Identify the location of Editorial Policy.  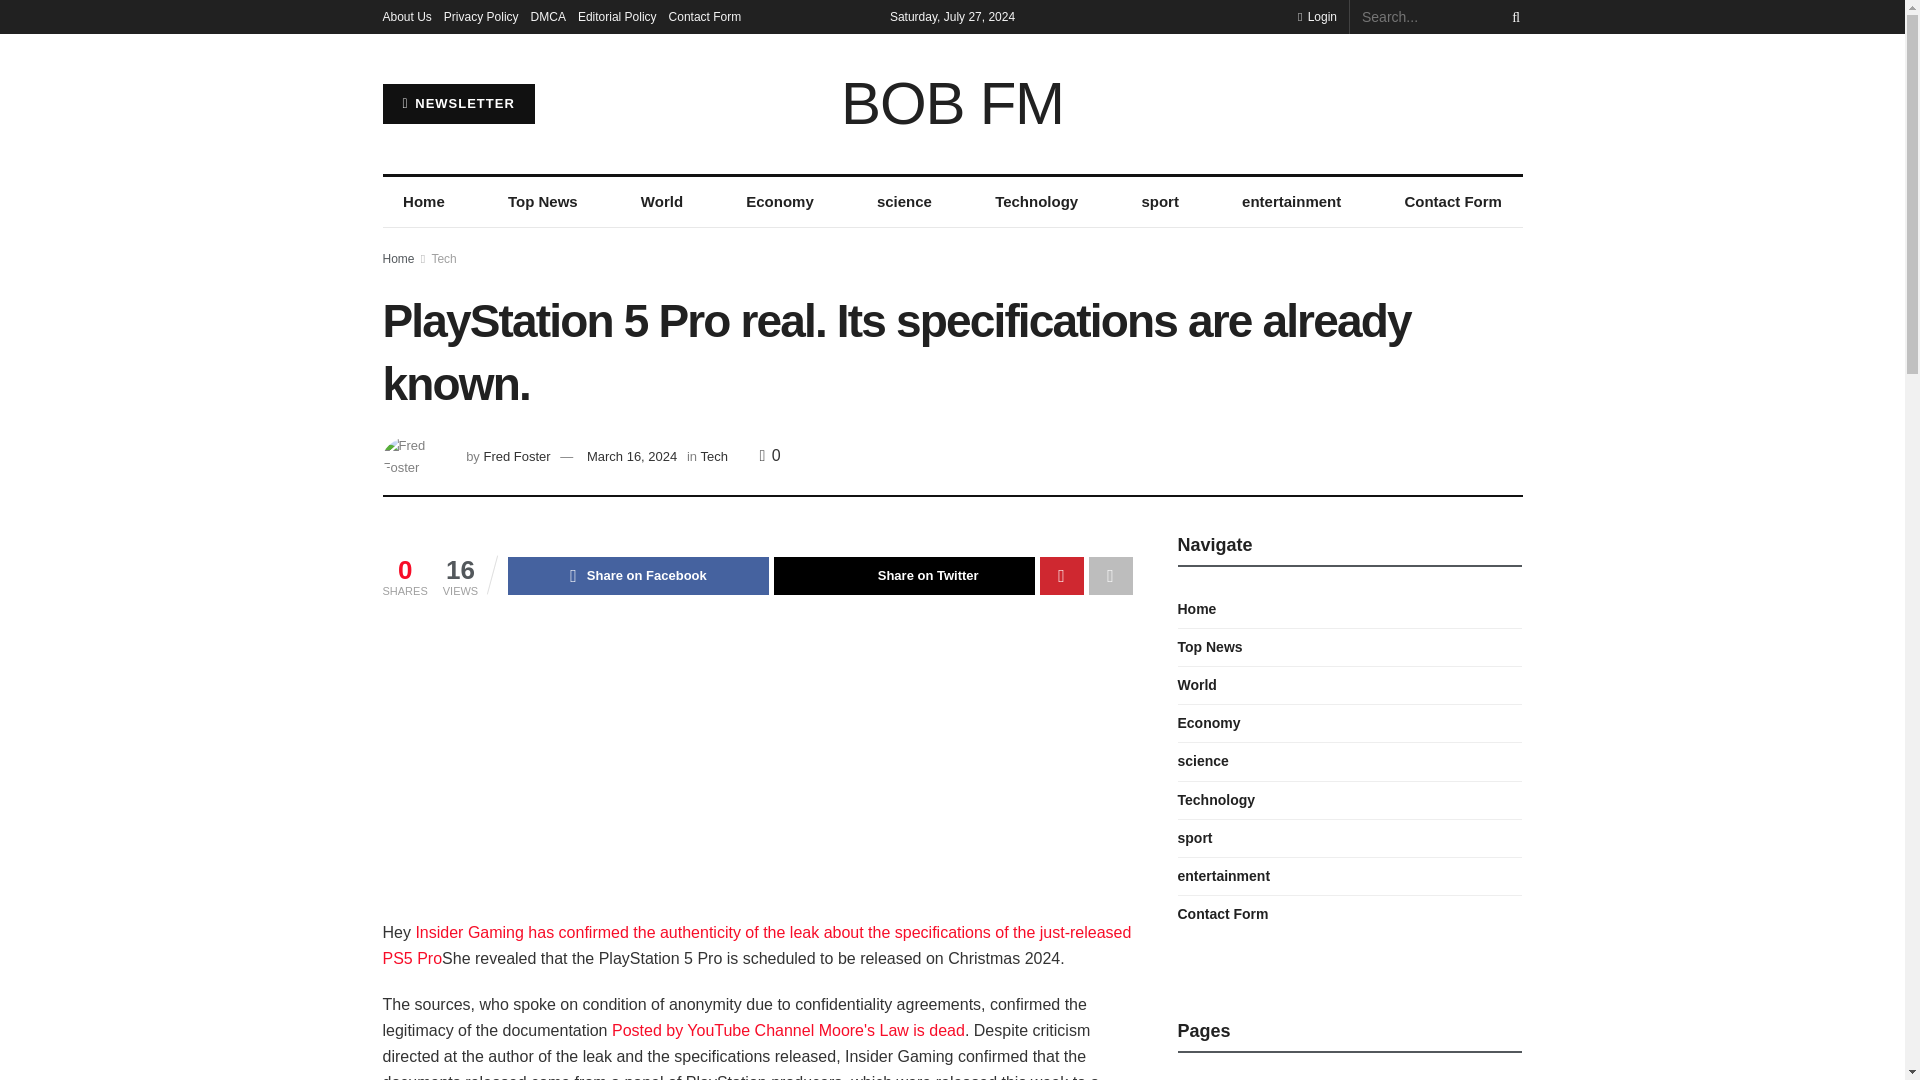
(616, 16).